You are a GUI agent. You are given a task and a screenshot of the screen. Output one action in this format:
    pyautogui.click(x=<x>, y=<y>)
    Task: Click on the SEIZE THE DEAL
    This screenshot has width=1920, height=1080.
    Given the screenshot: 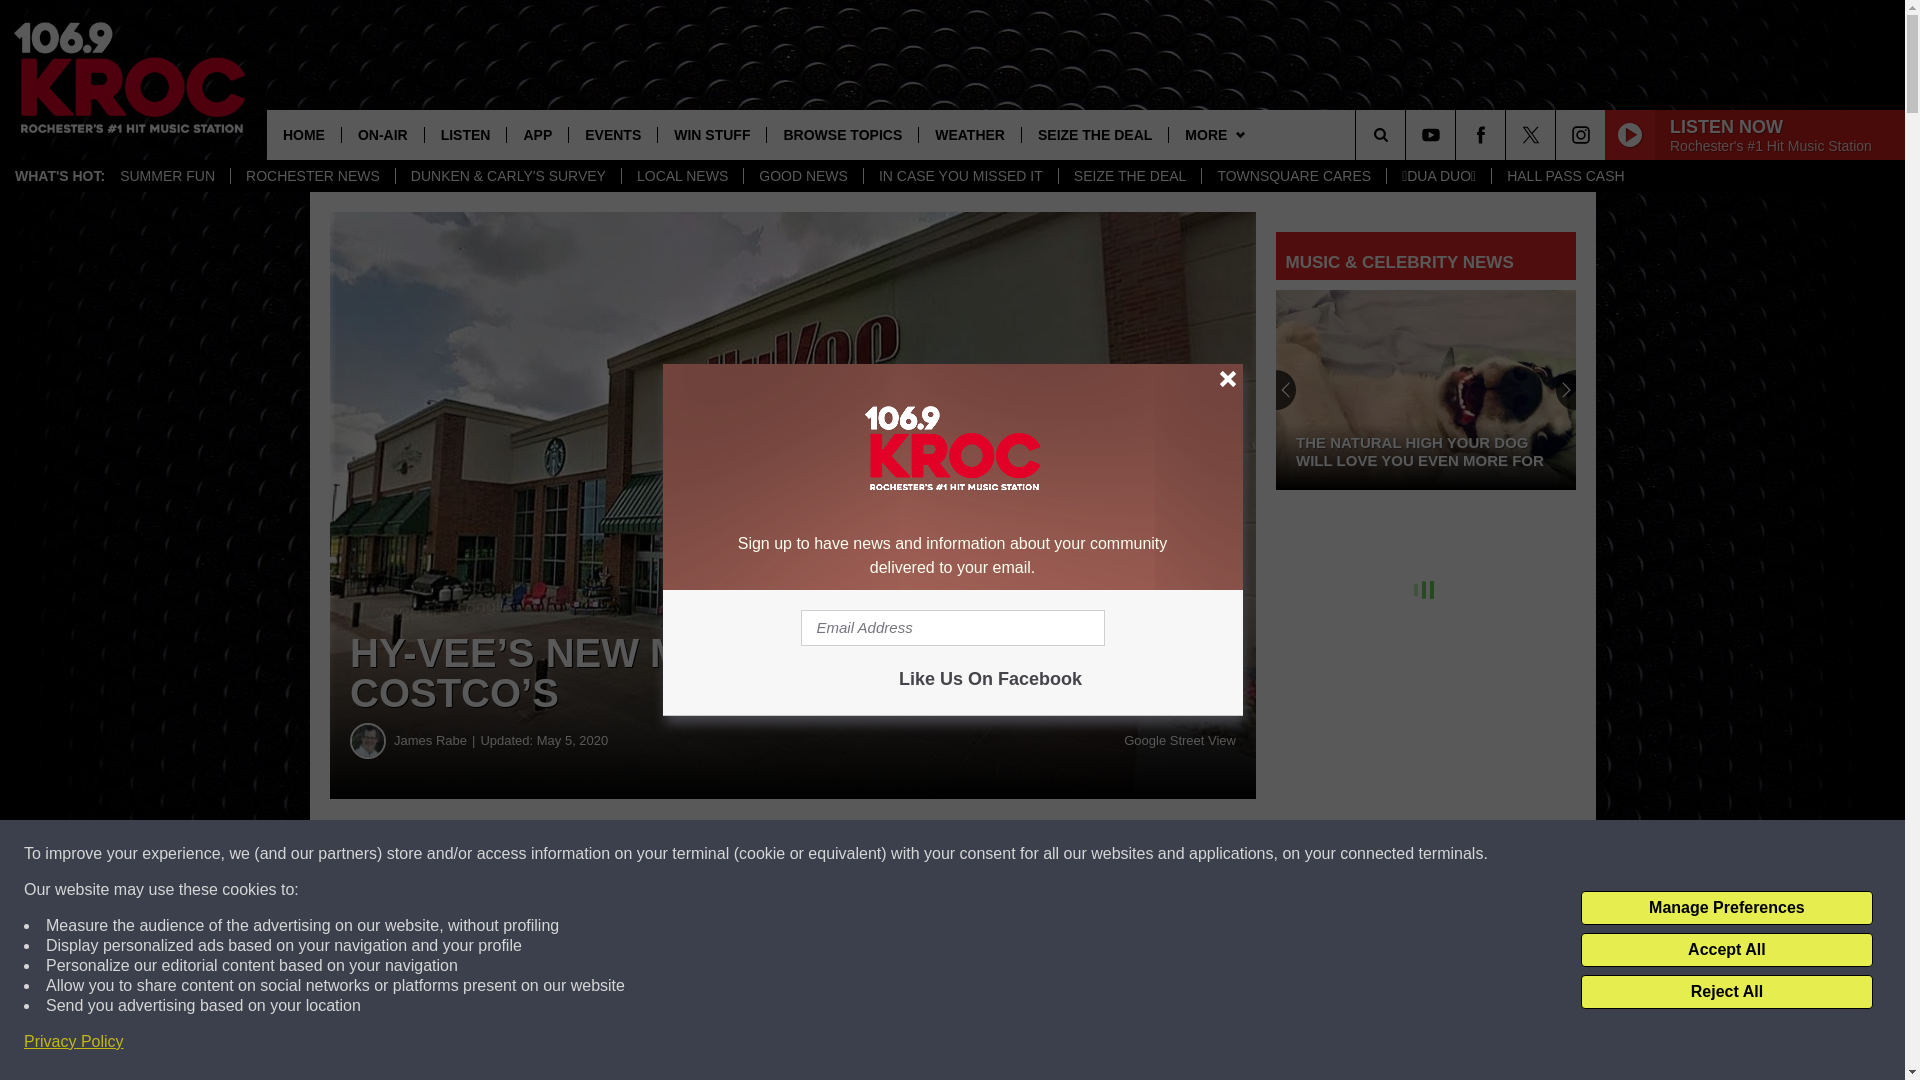 What is the action you would take?
    pyautogui.click(x=1129, y=176)
    